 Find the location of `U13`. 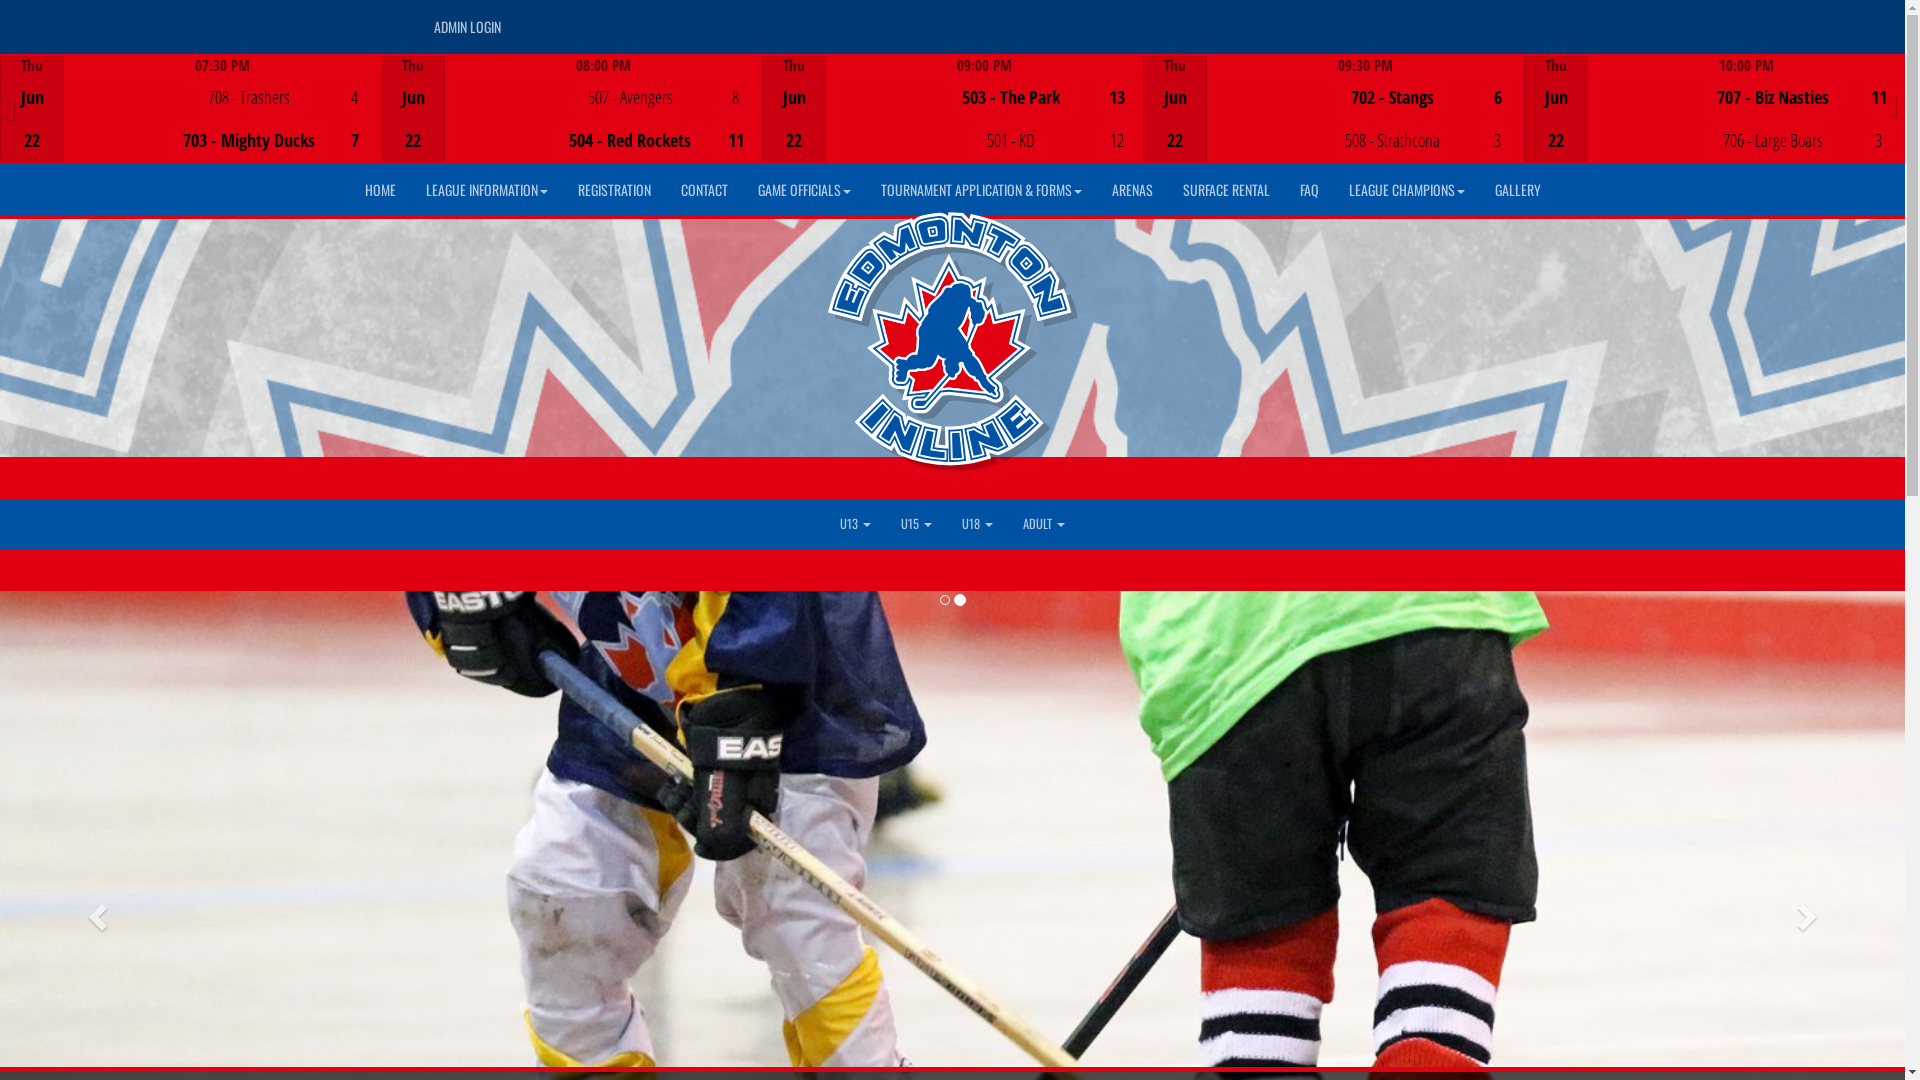

U13 is located at coordinates (856, 524).